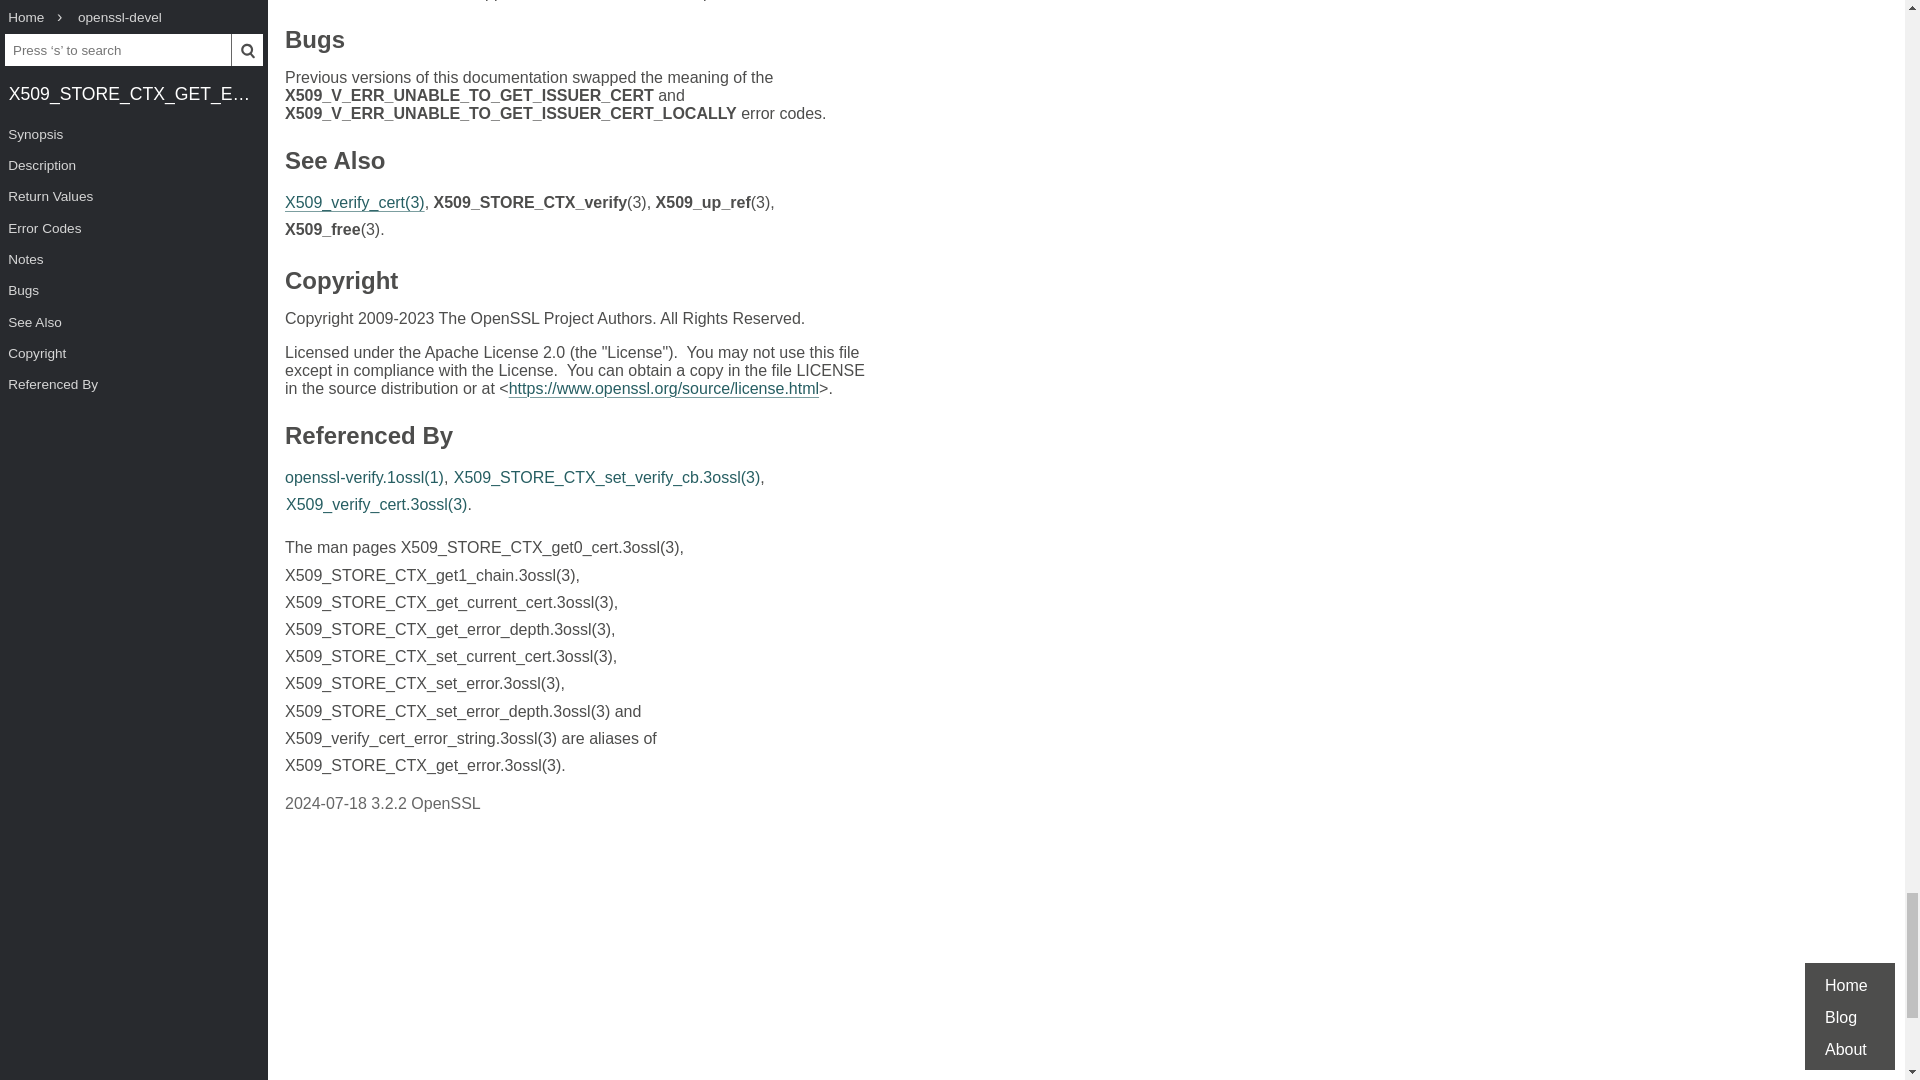  Describe the element at coordinates (340, 283) in the screenshot. I see `Copyright` at that location.